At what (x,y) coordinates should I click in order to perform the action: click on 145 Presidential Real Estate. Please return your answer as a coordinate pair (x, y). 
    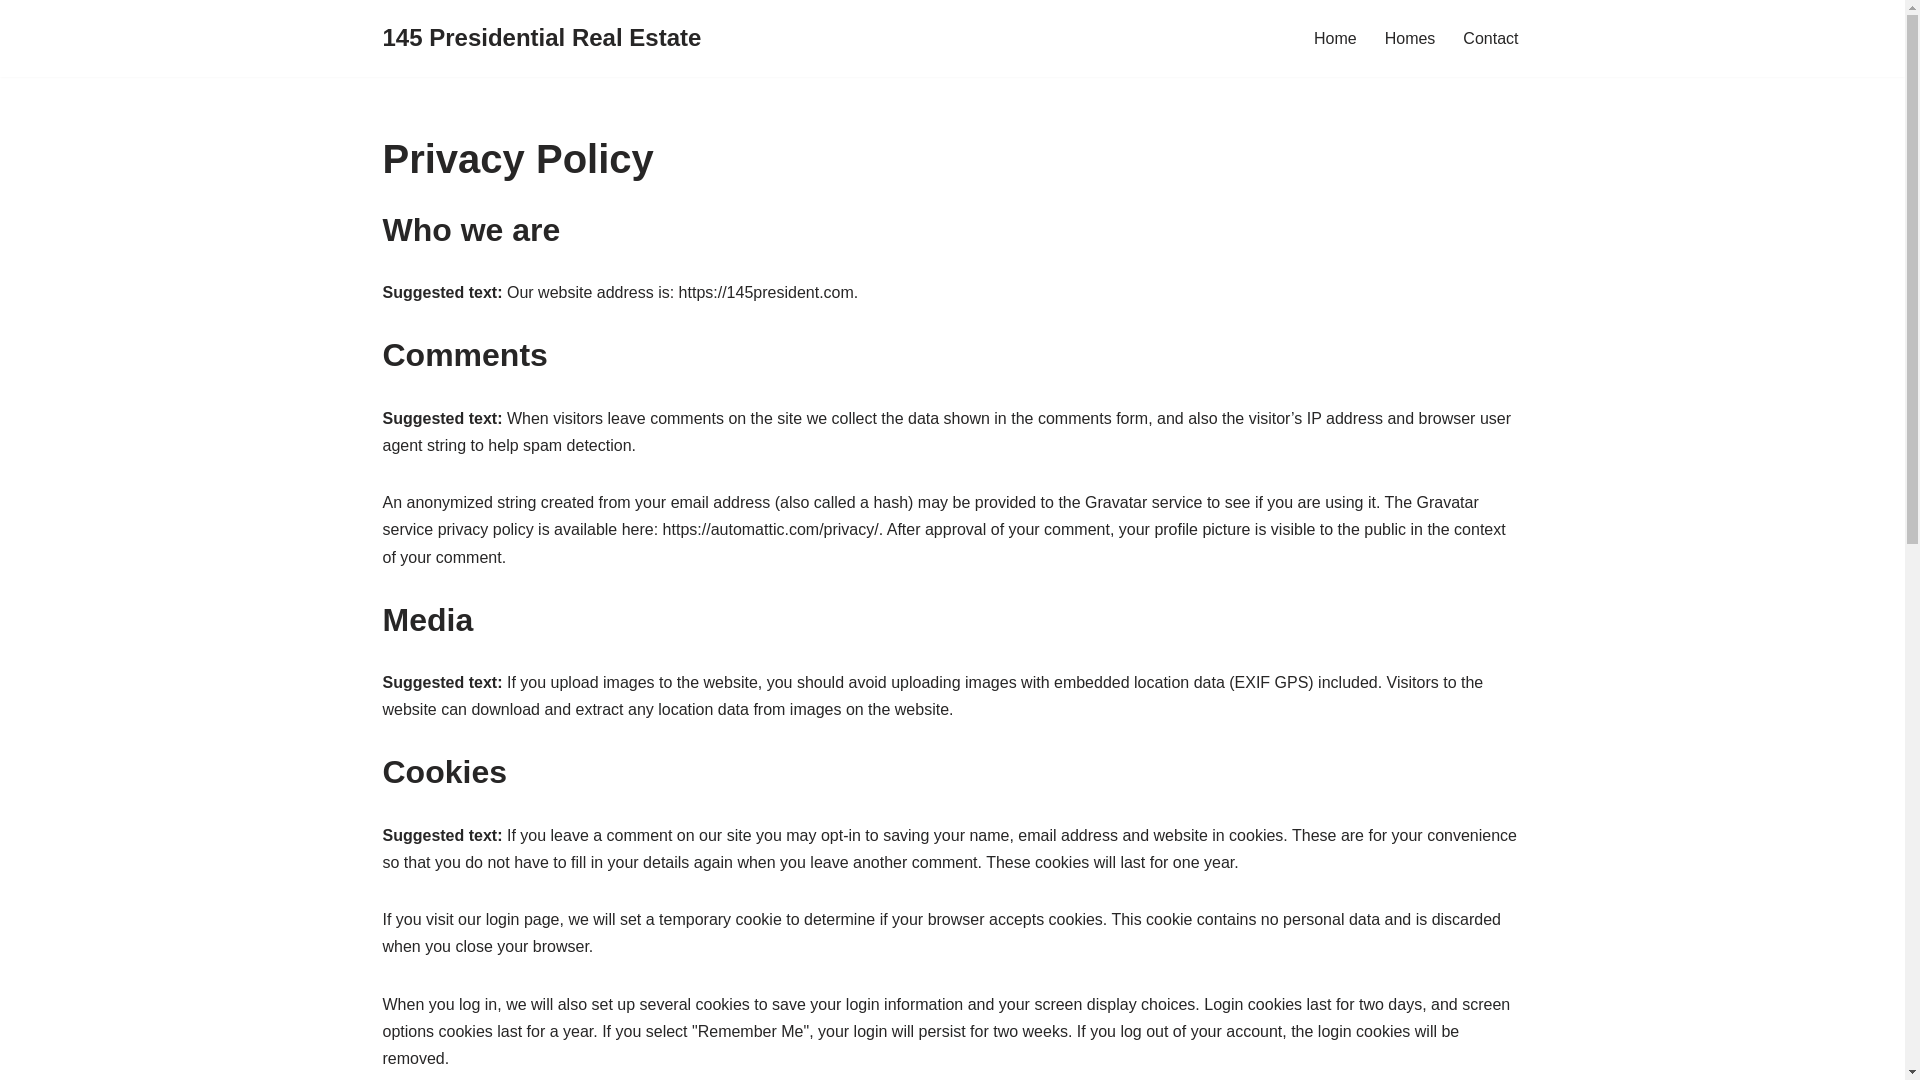
    Looking at the image, I should click on (542, 38).